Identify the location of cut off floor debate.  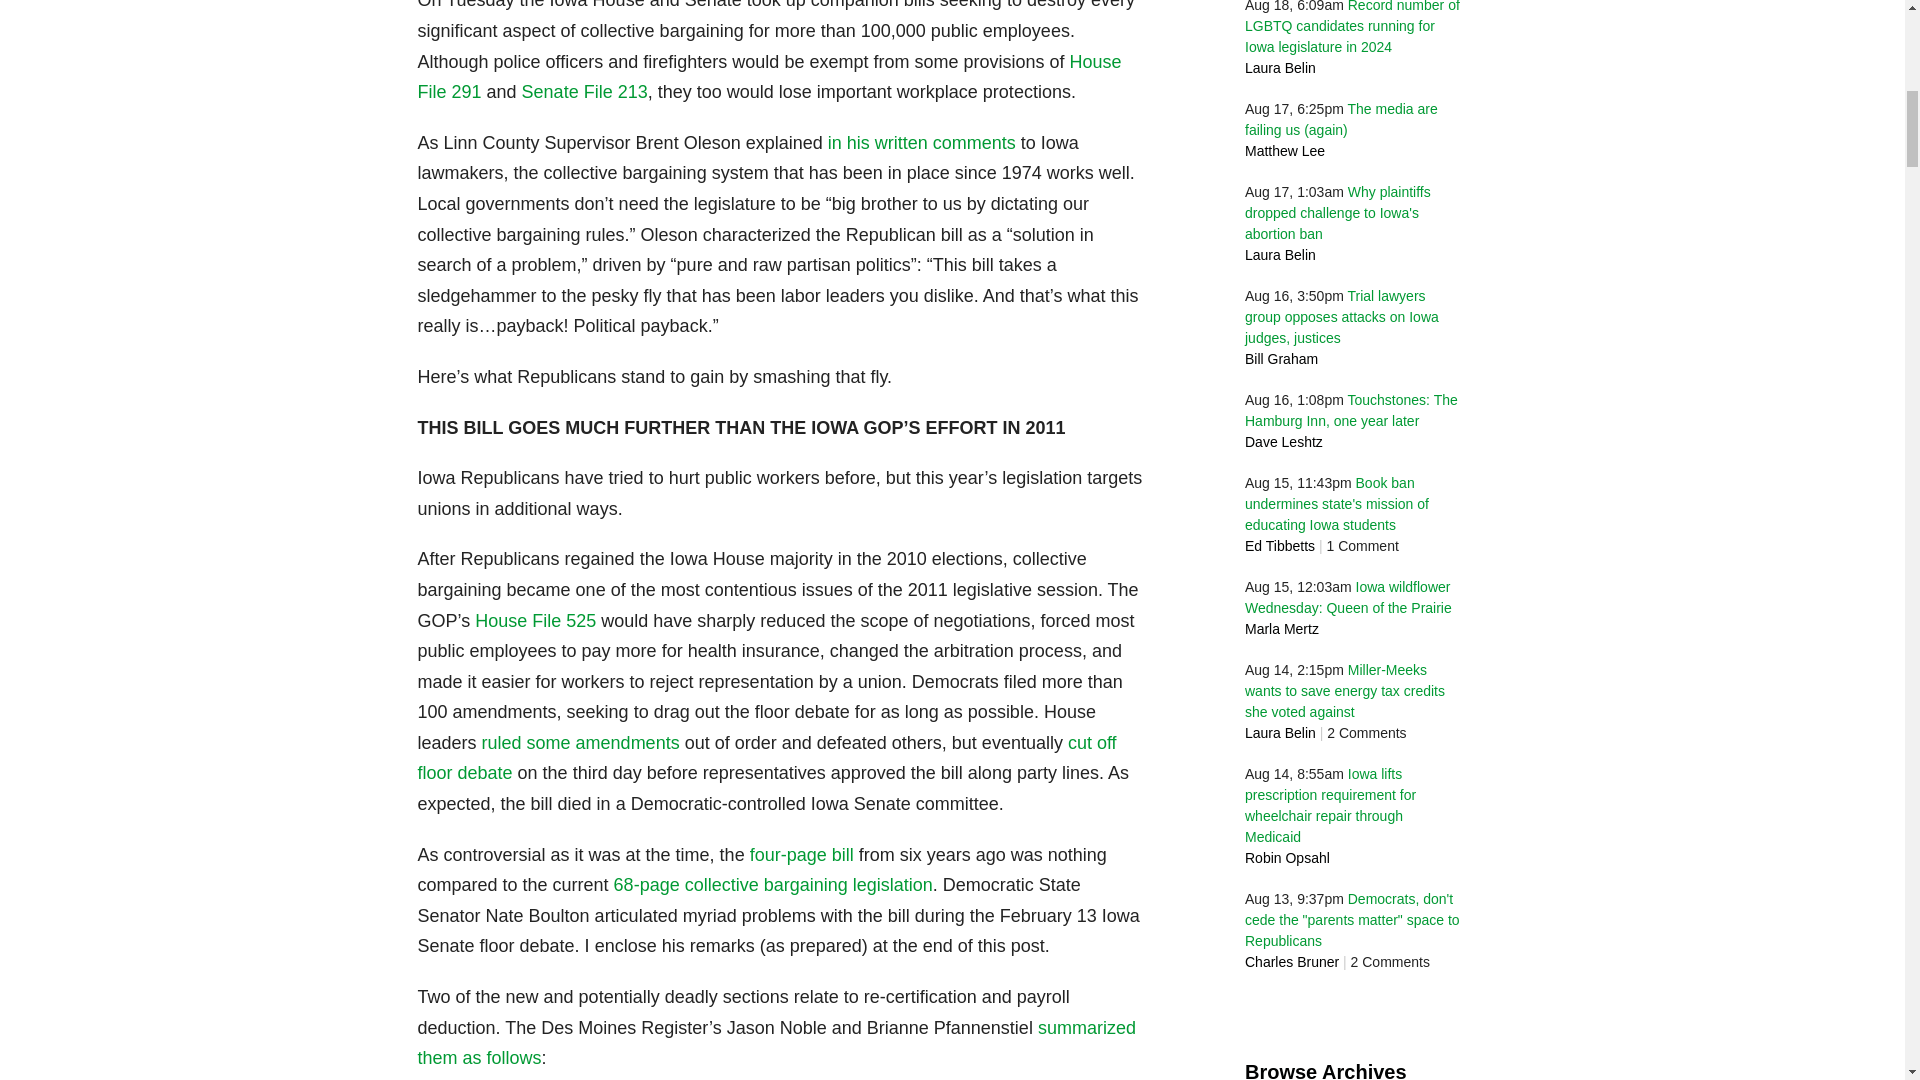
(768, 758).